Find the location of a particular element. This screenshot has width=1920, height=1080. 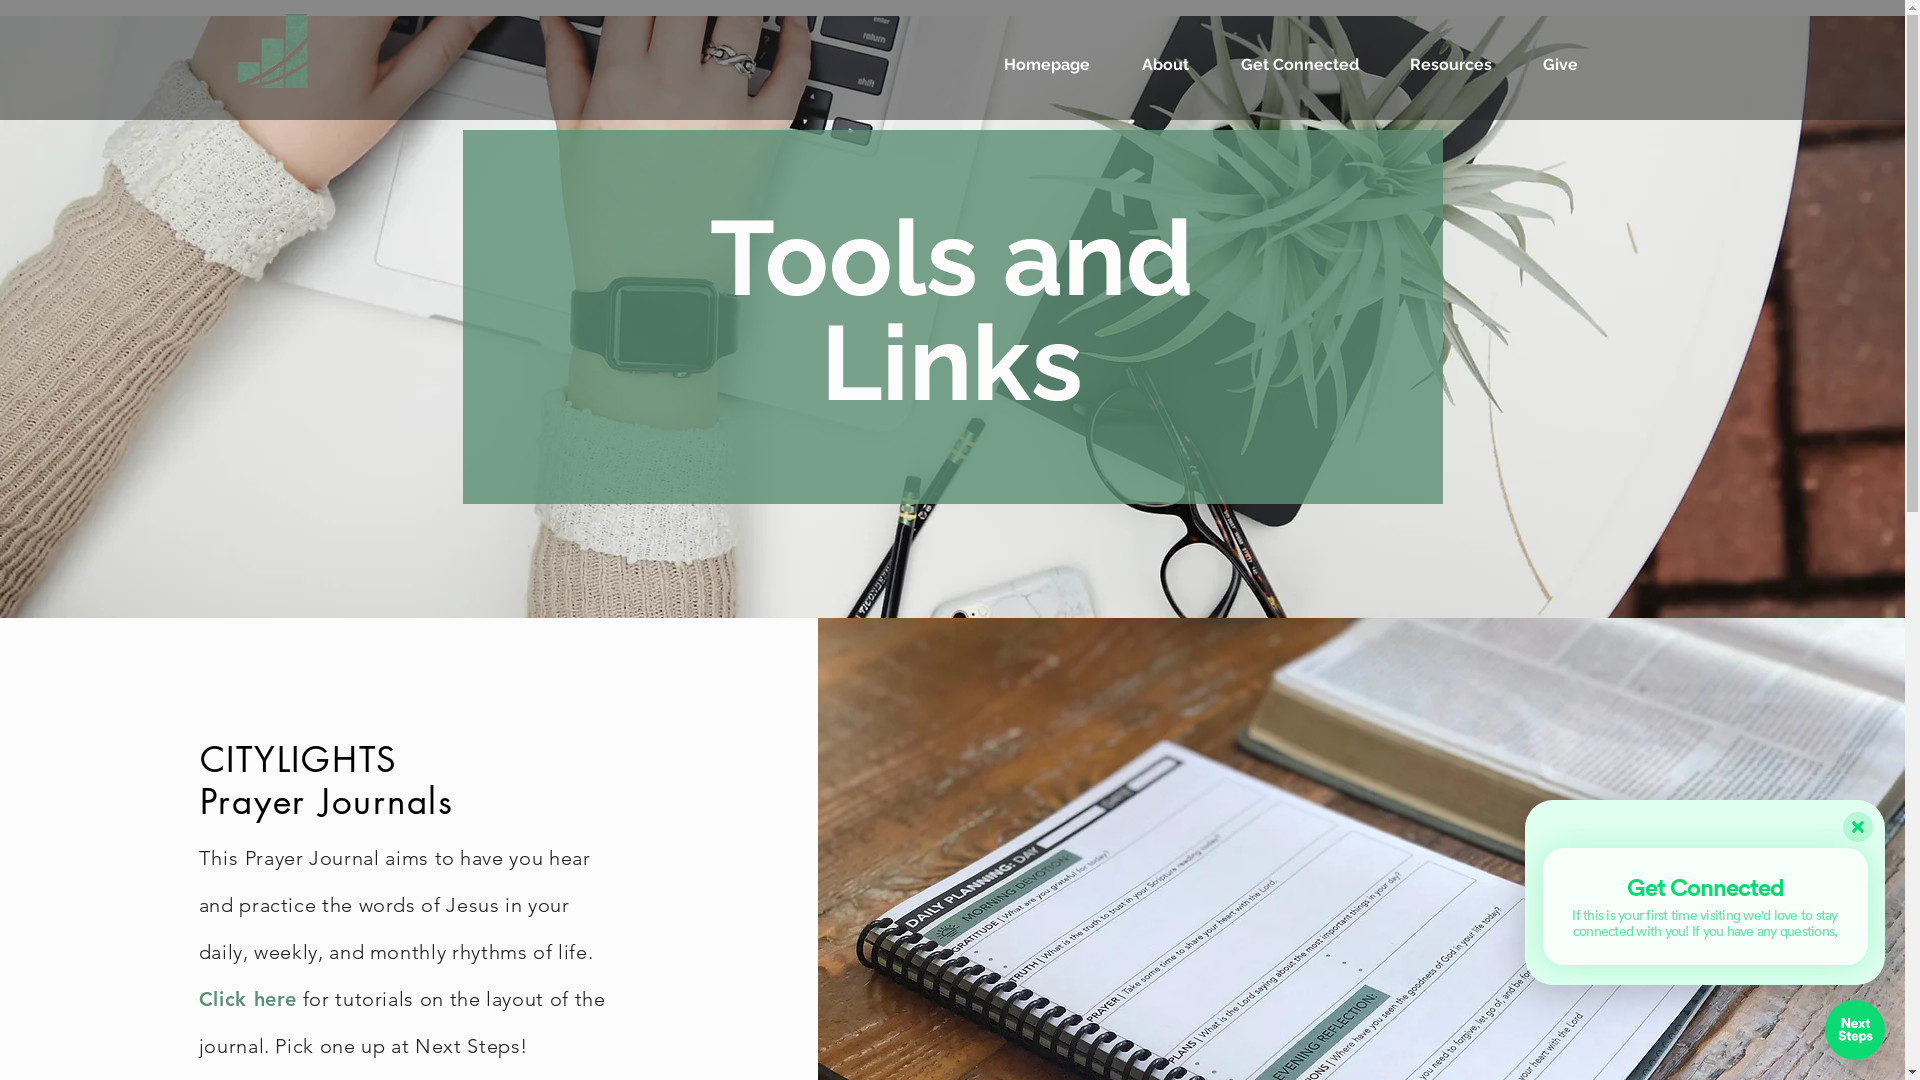

Give is located at coordinates (1561, 64).